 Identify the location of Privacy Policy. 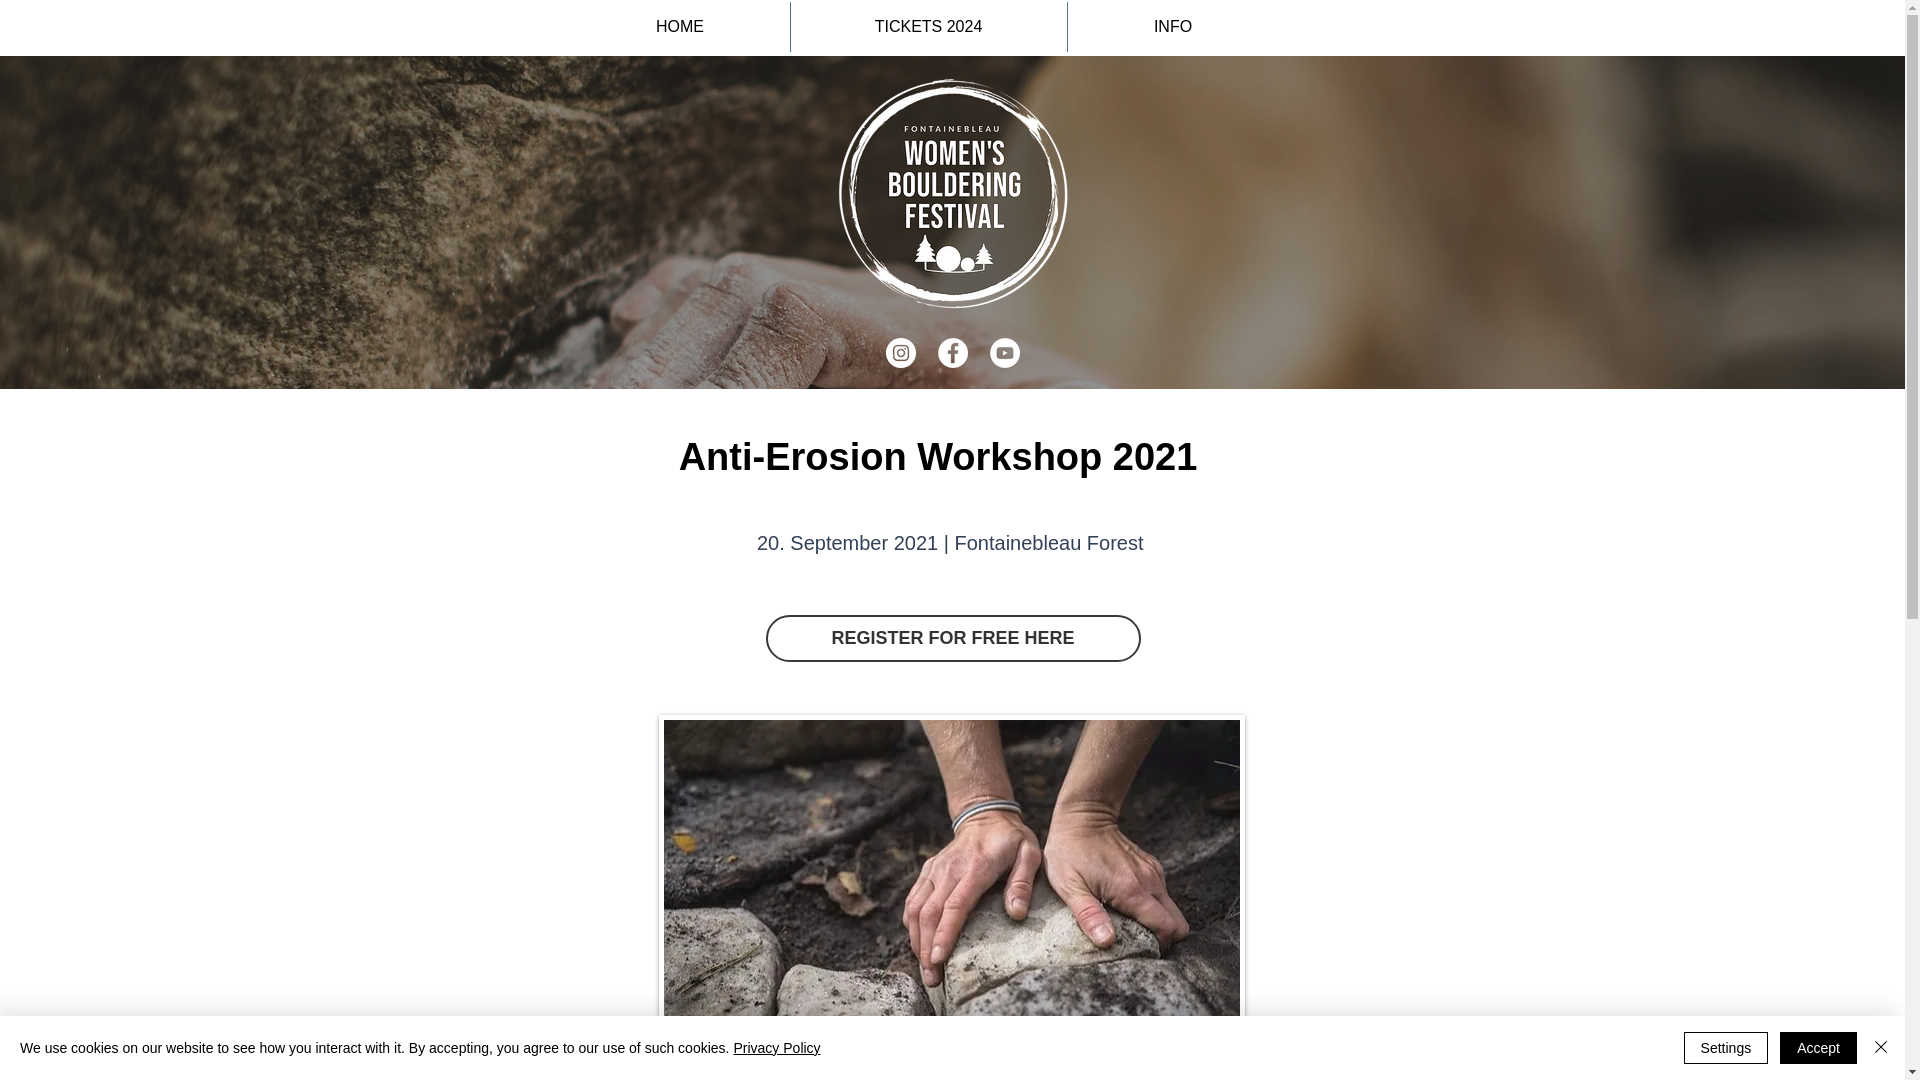
(776, 1048).